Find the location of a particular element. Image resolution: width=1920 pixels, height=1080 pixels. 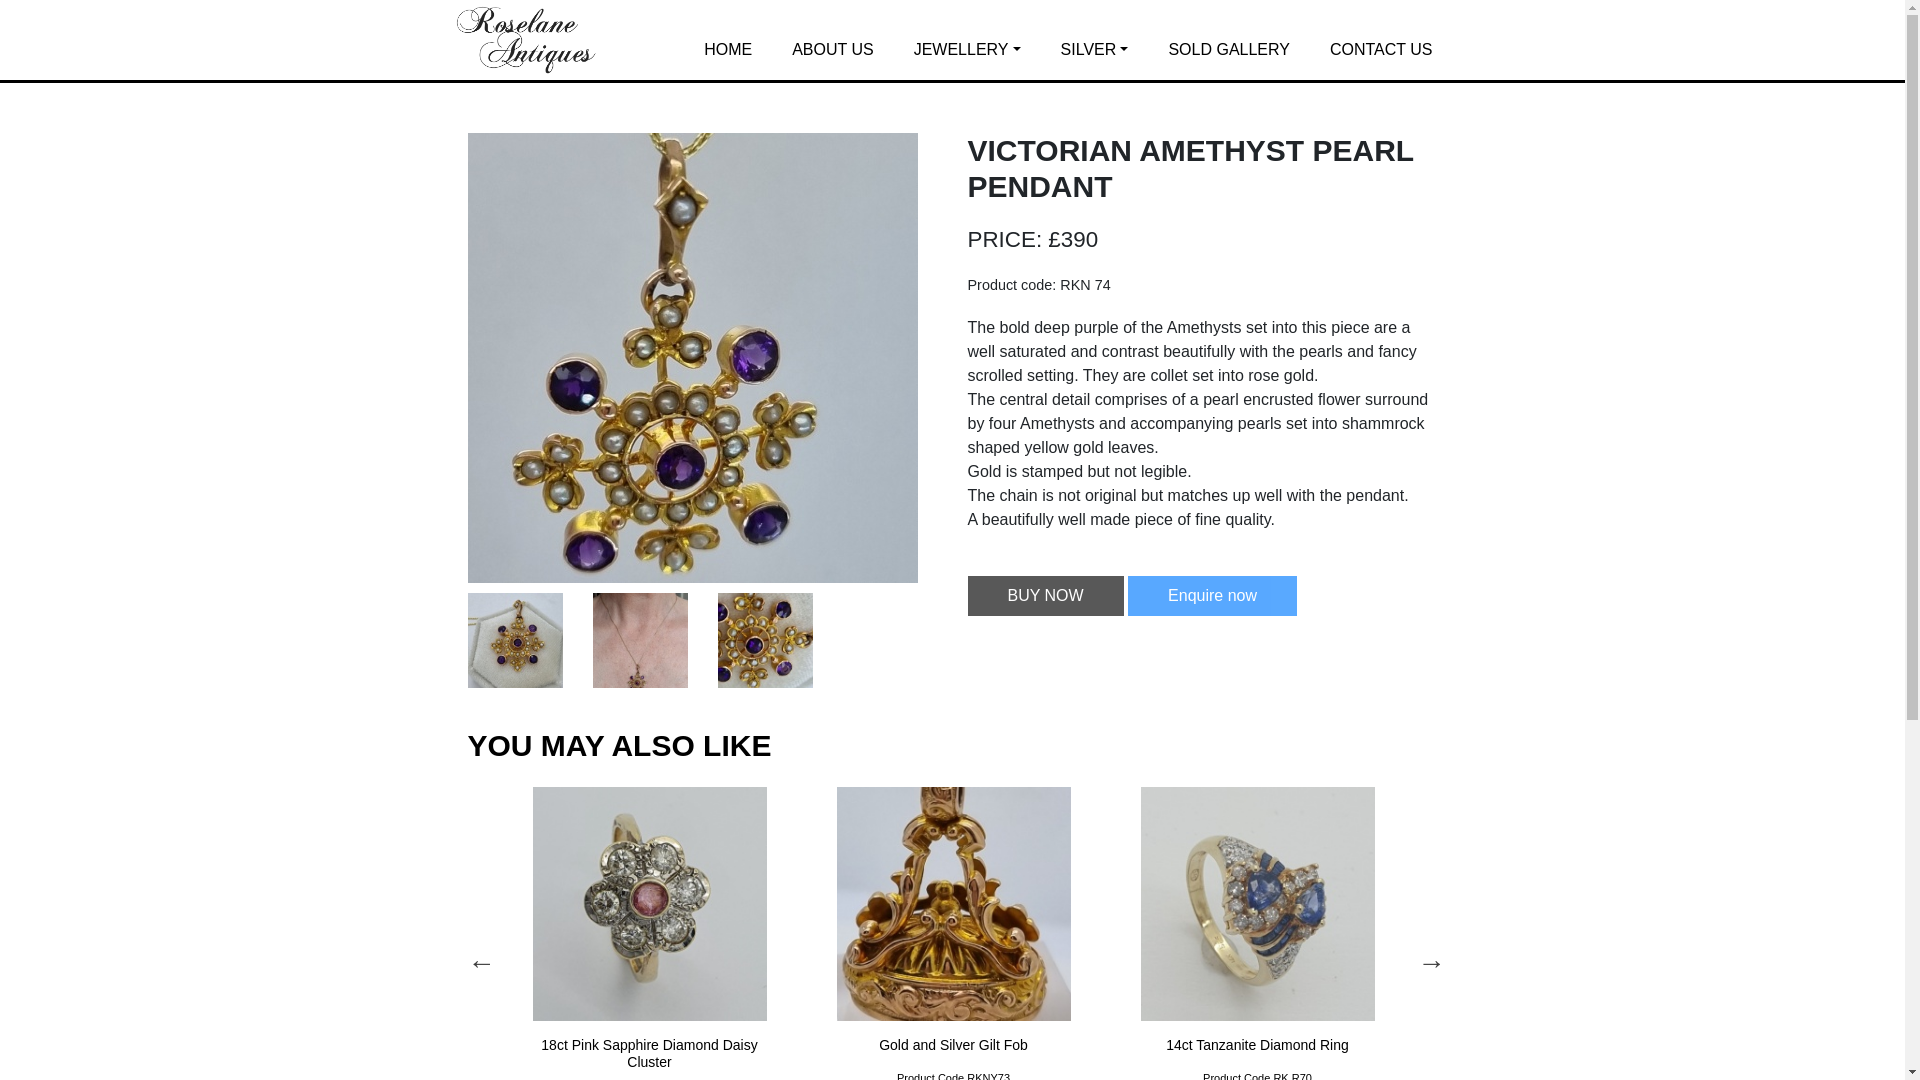

Enquire now is located at coordinates (1212, 595).